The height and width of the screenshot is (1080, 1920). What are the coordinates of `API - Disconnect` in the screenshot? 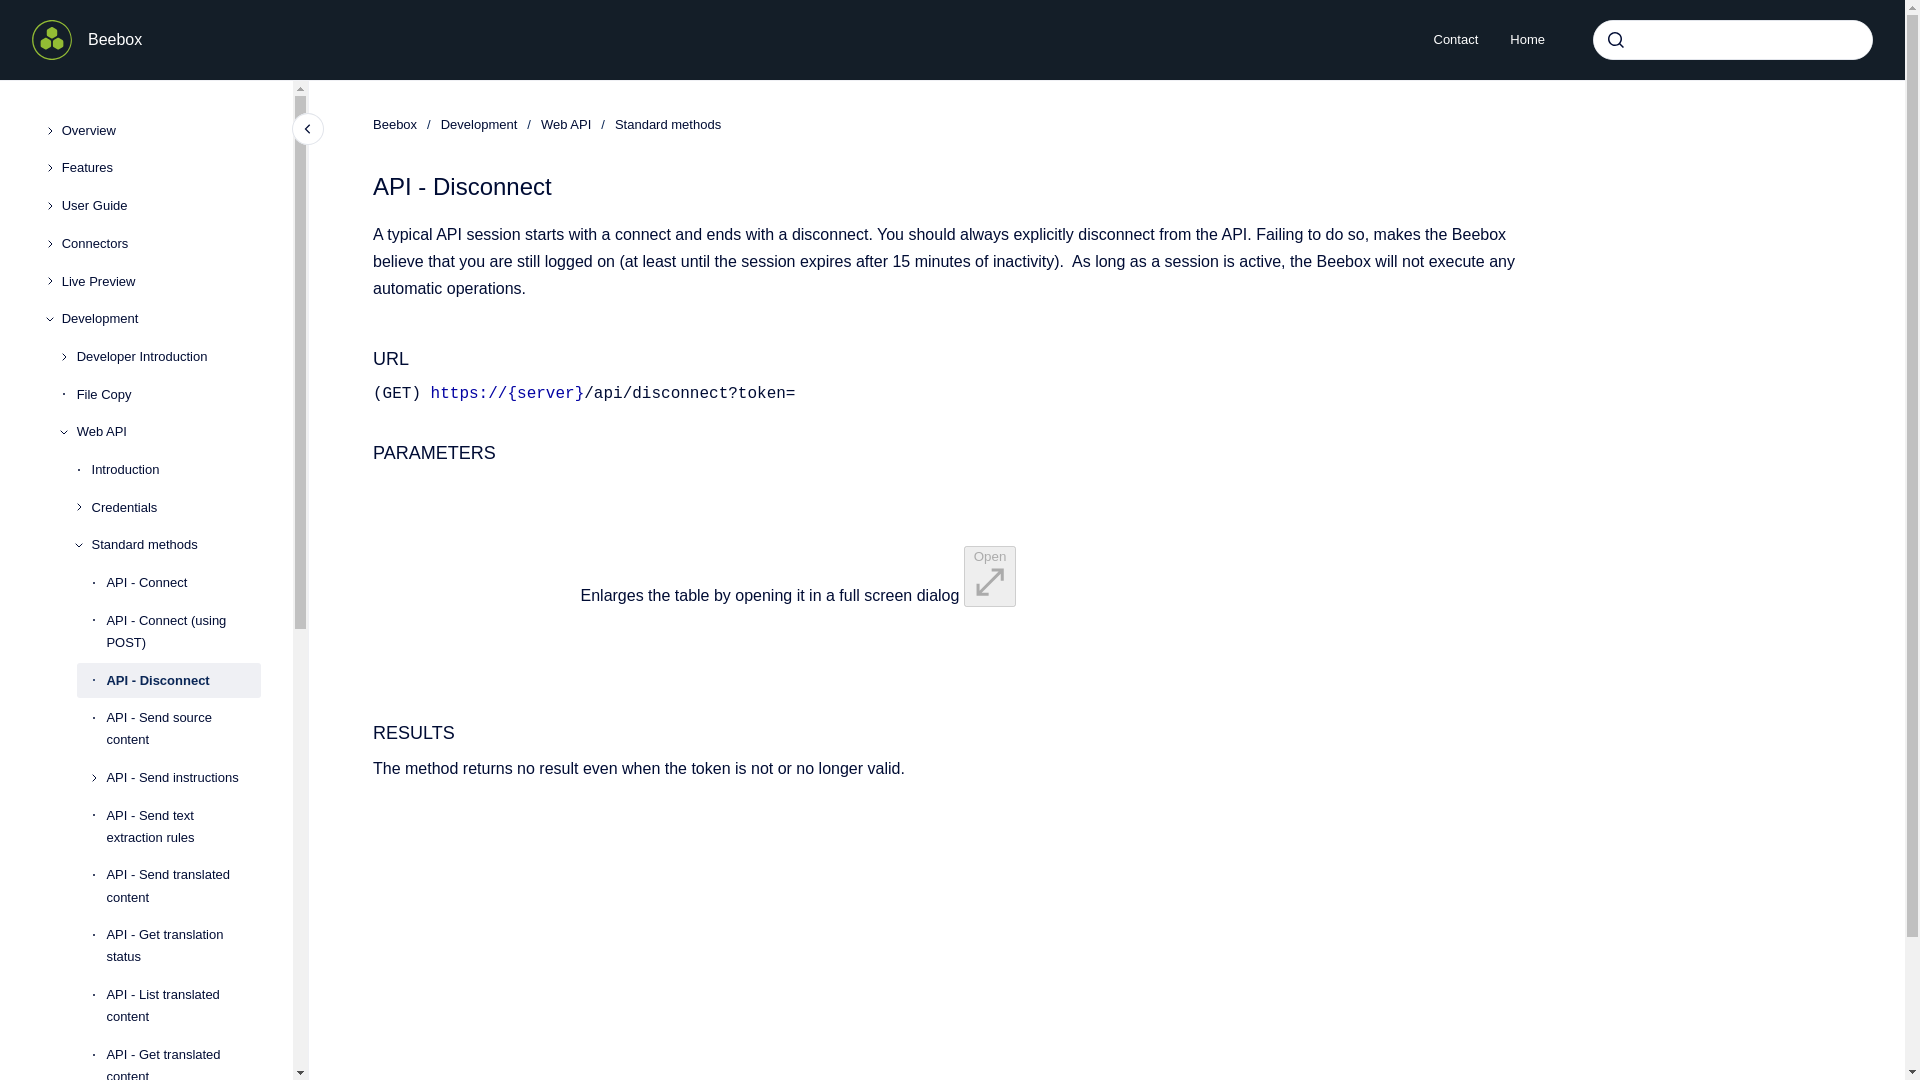 It's located at (183, 680).